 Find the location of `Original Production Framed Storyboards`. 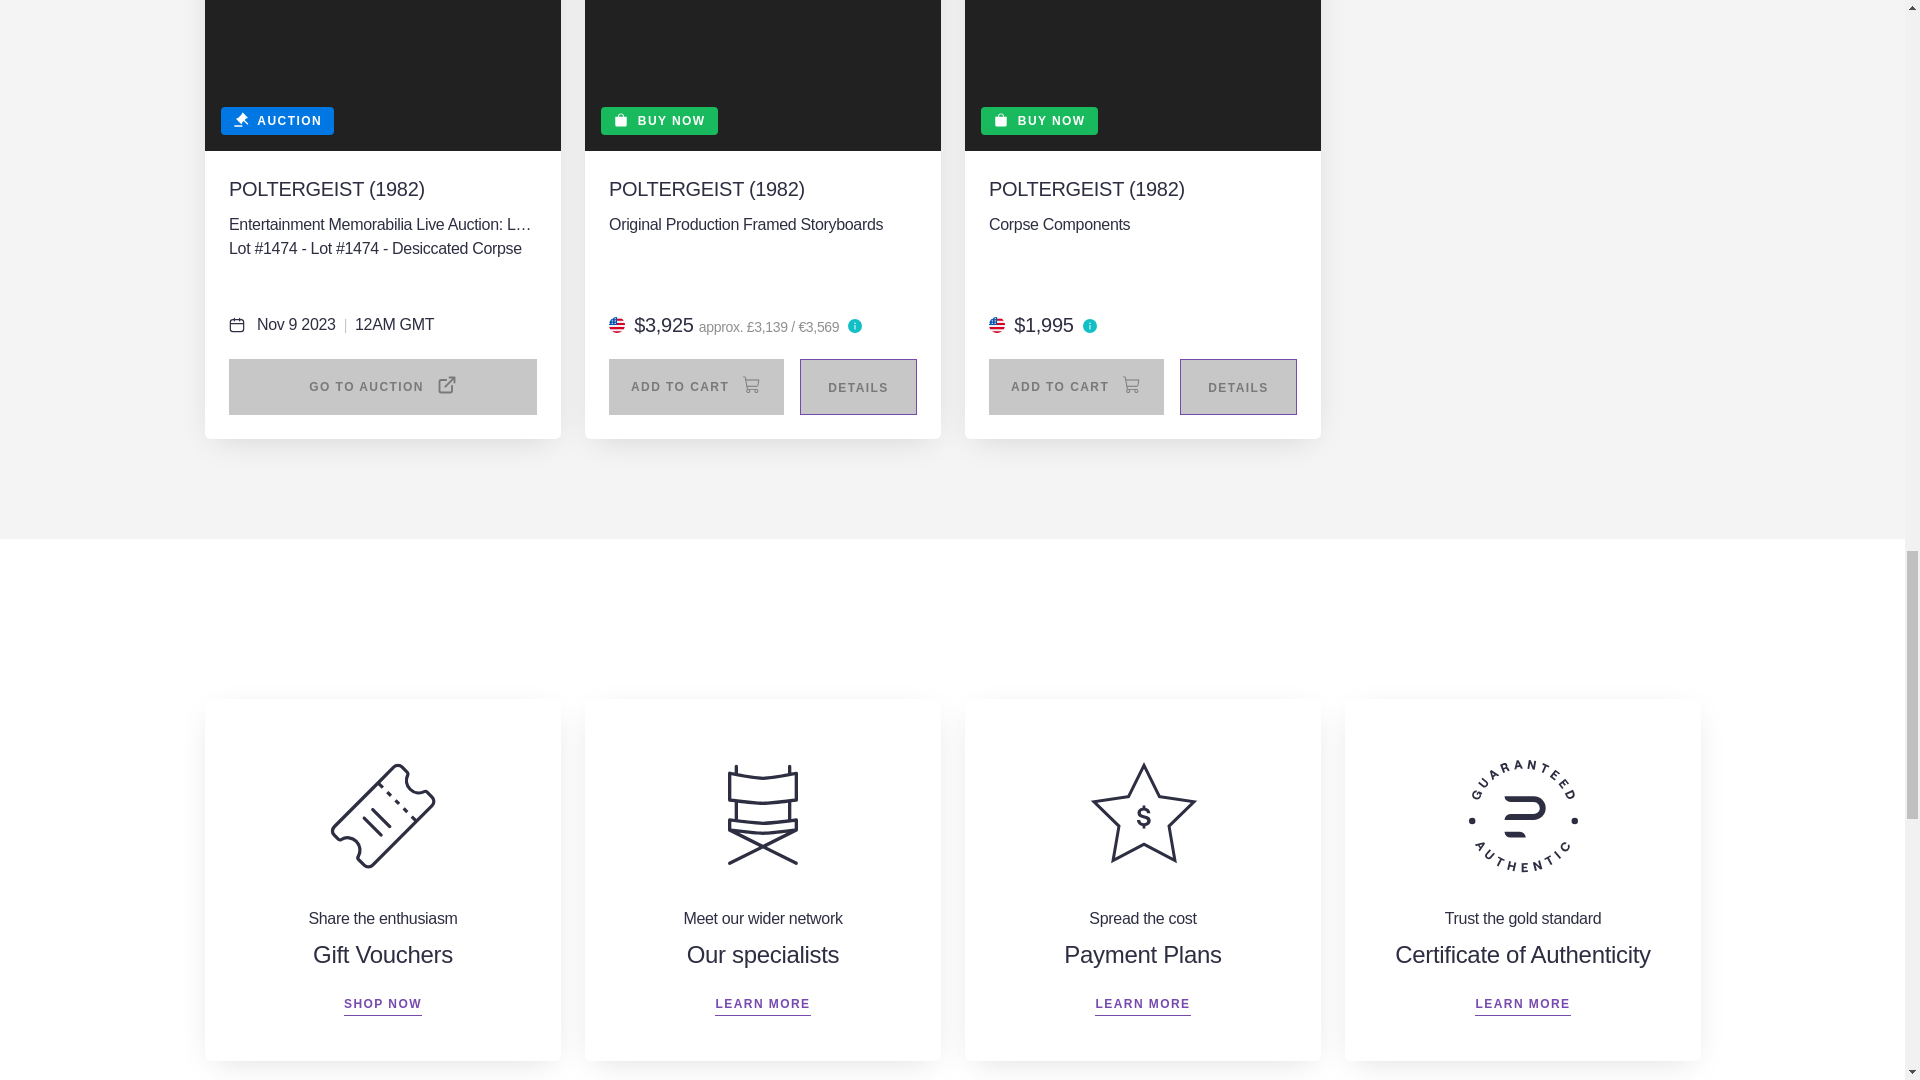

Original Production Framed Storyboards is located at coordinates (762, 224).